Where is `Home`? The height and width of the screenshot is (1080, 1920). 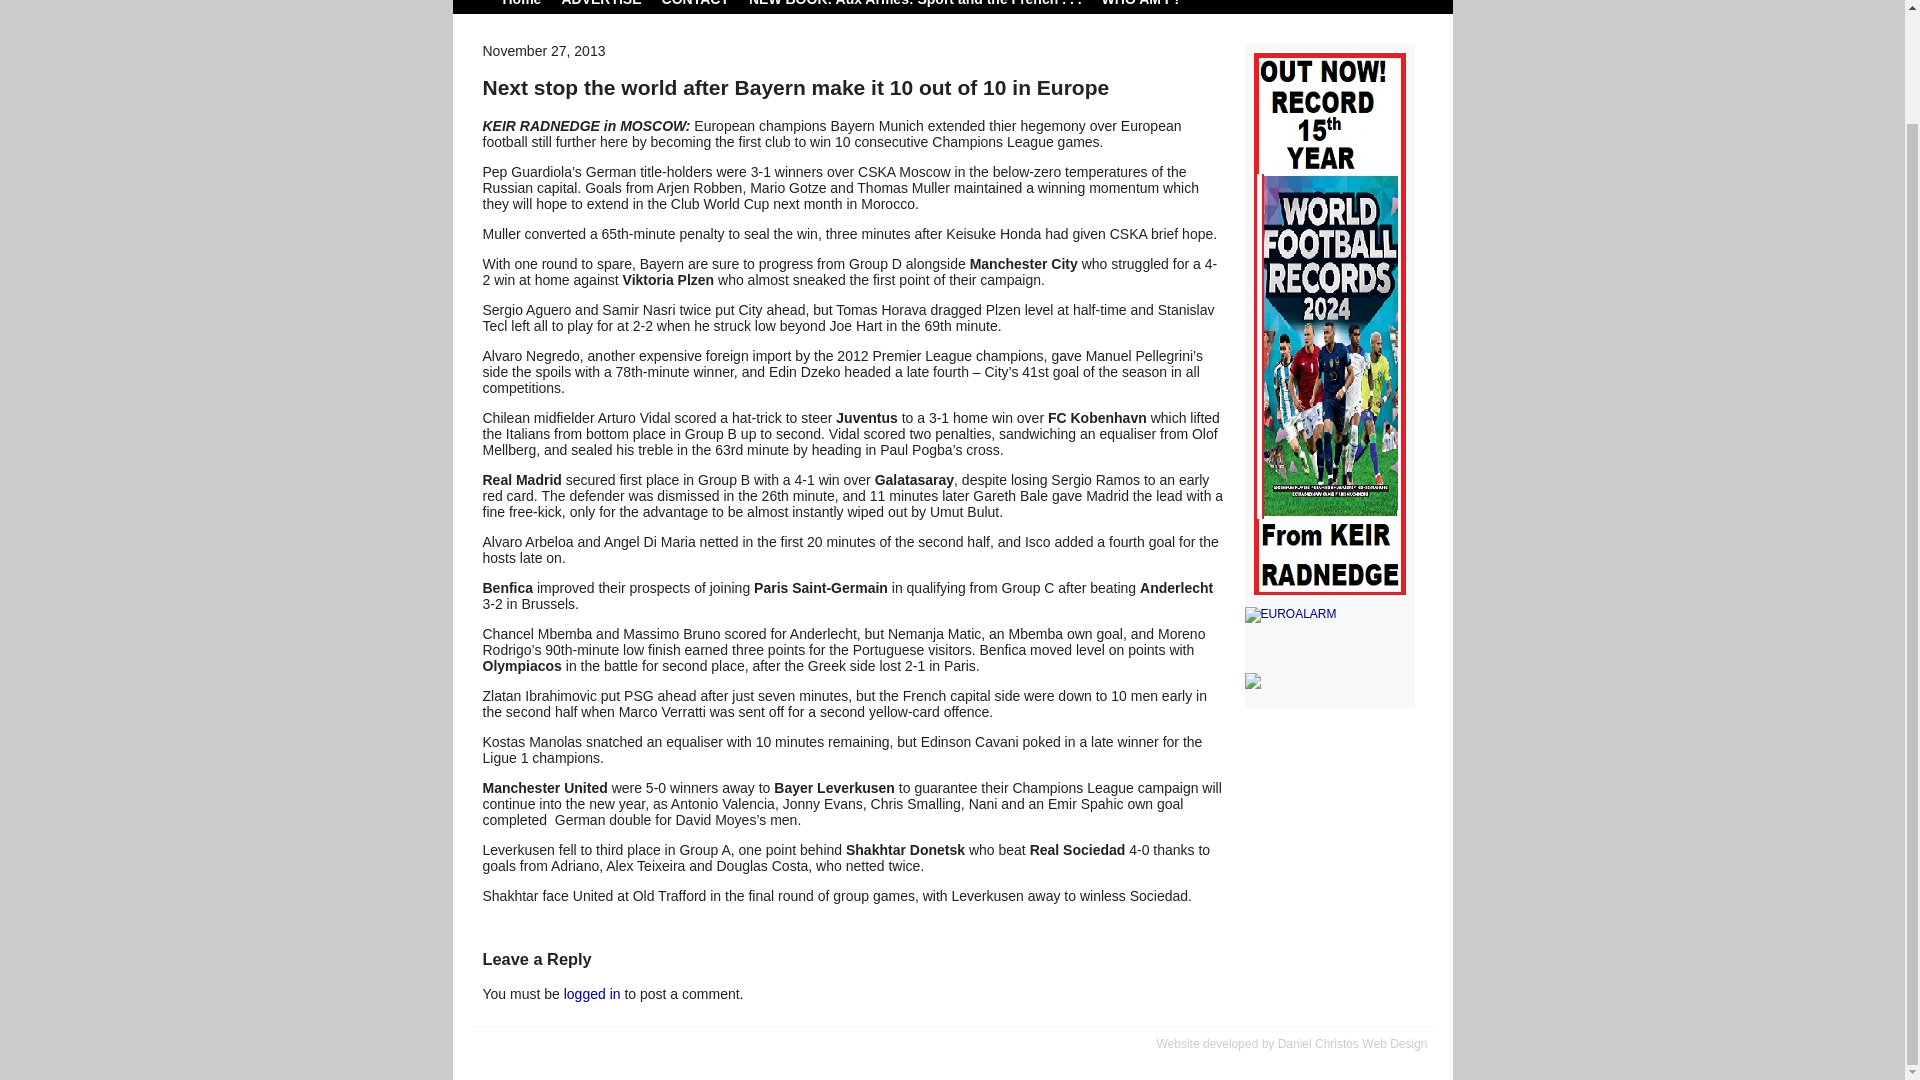 Home is located at coordinates (521, 3).